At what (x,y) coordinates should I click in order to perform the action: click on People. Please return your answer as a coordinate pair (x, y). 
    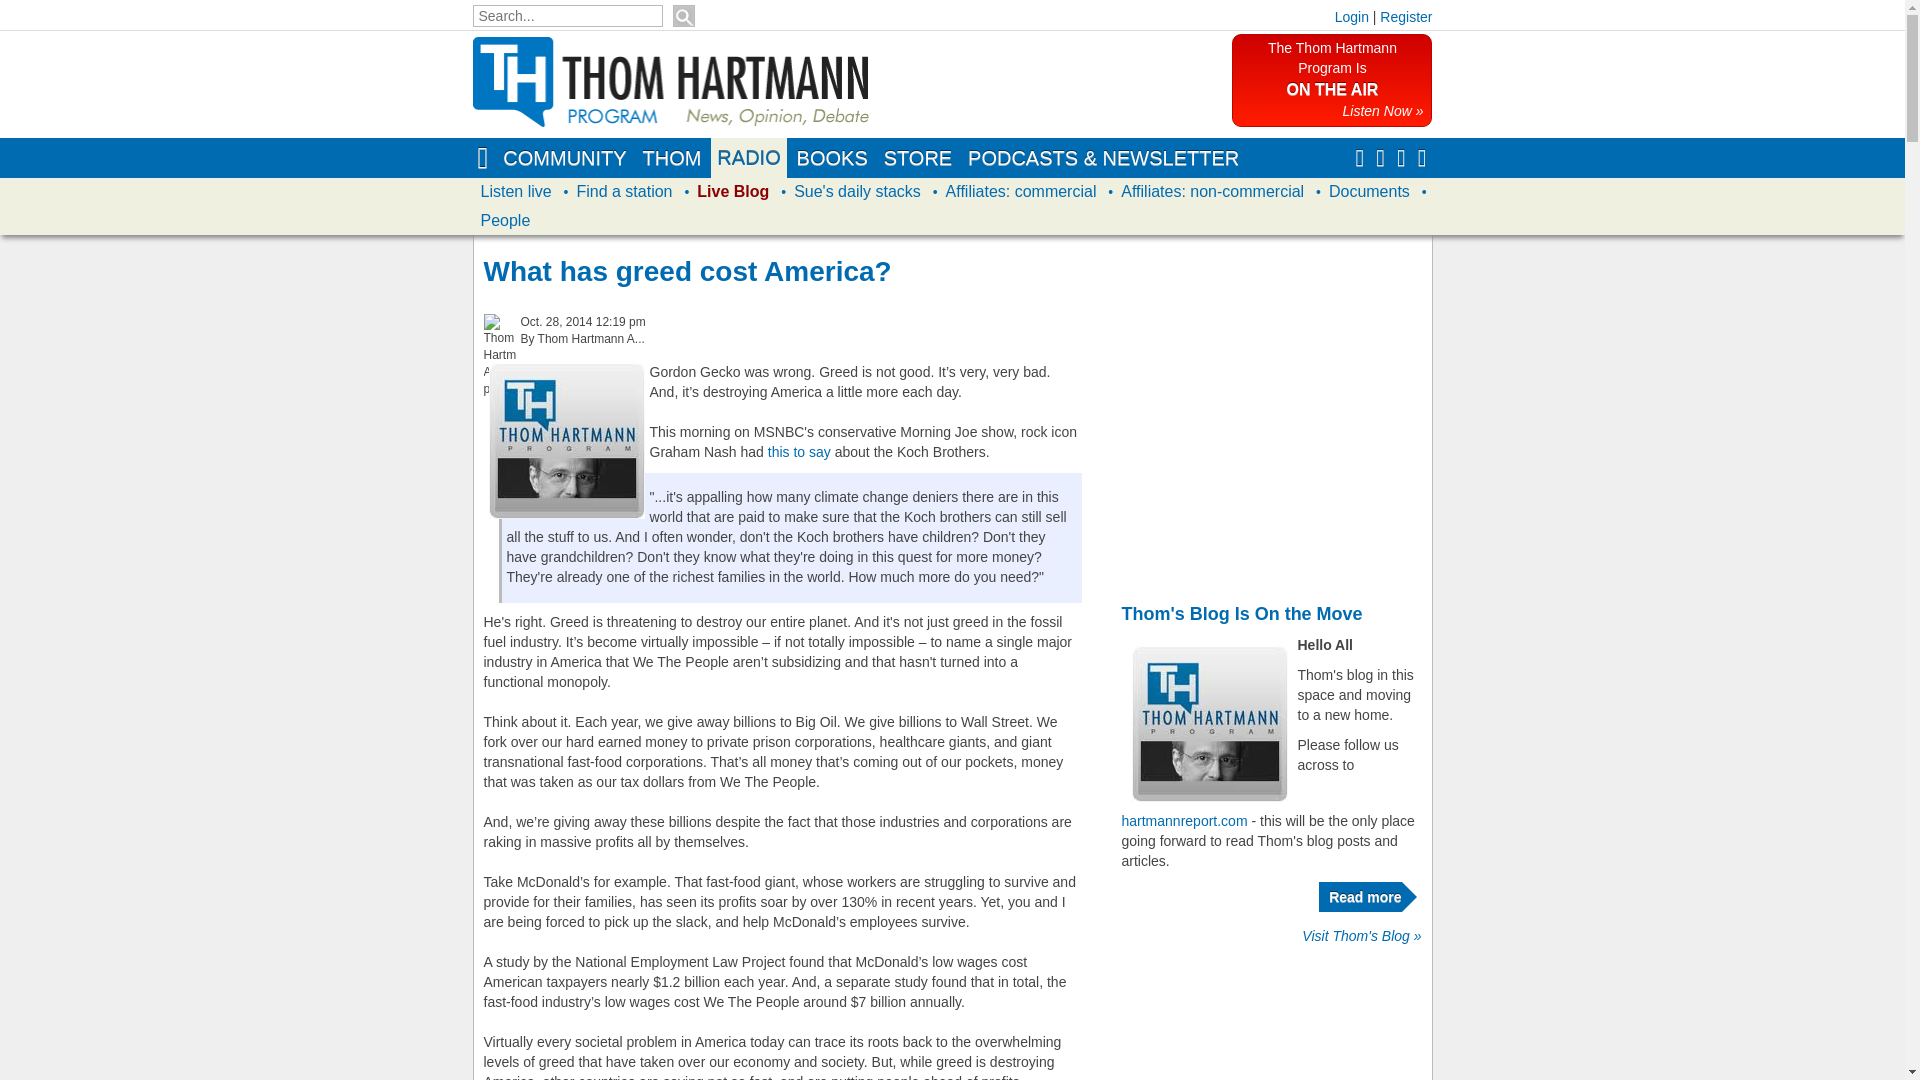
    Looking at the image, I should click on (504, 222).